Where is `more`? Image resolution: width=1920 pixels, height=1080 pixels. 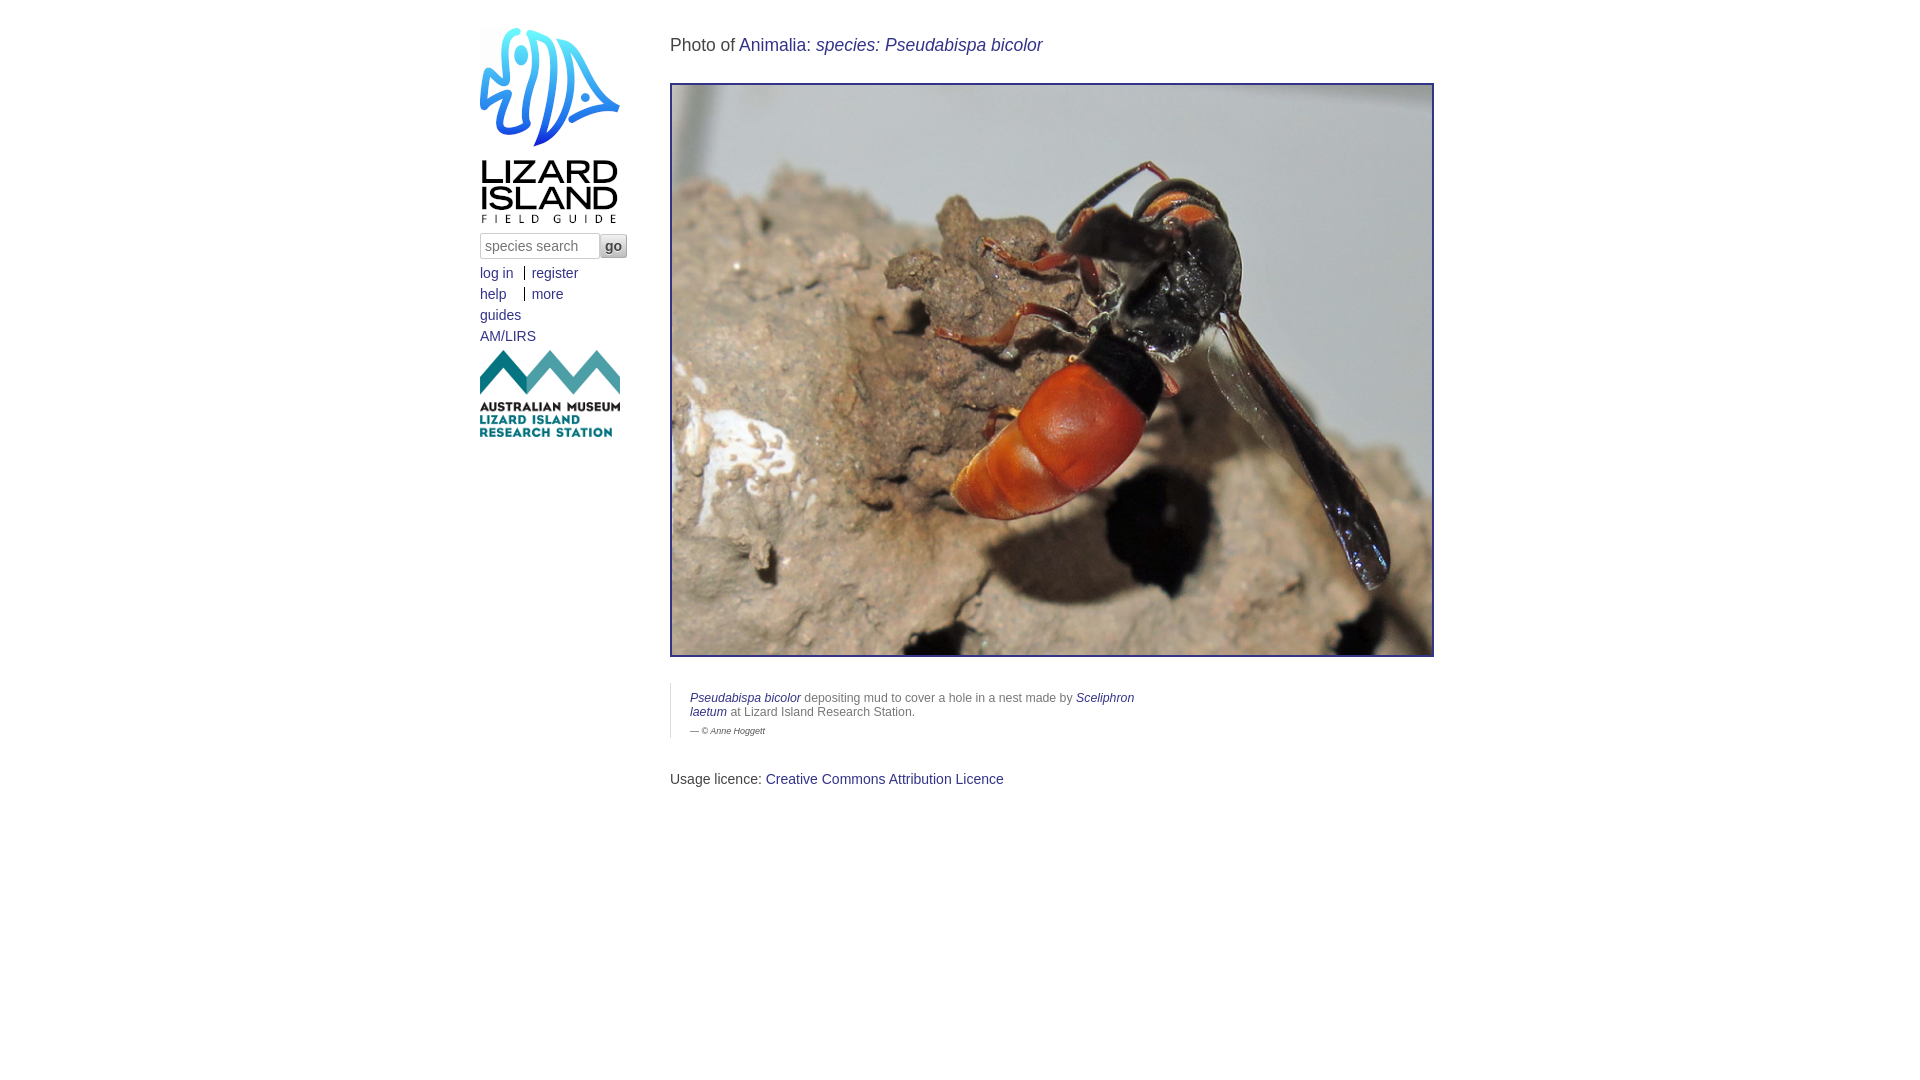
more is located at coordinates (548, 294).